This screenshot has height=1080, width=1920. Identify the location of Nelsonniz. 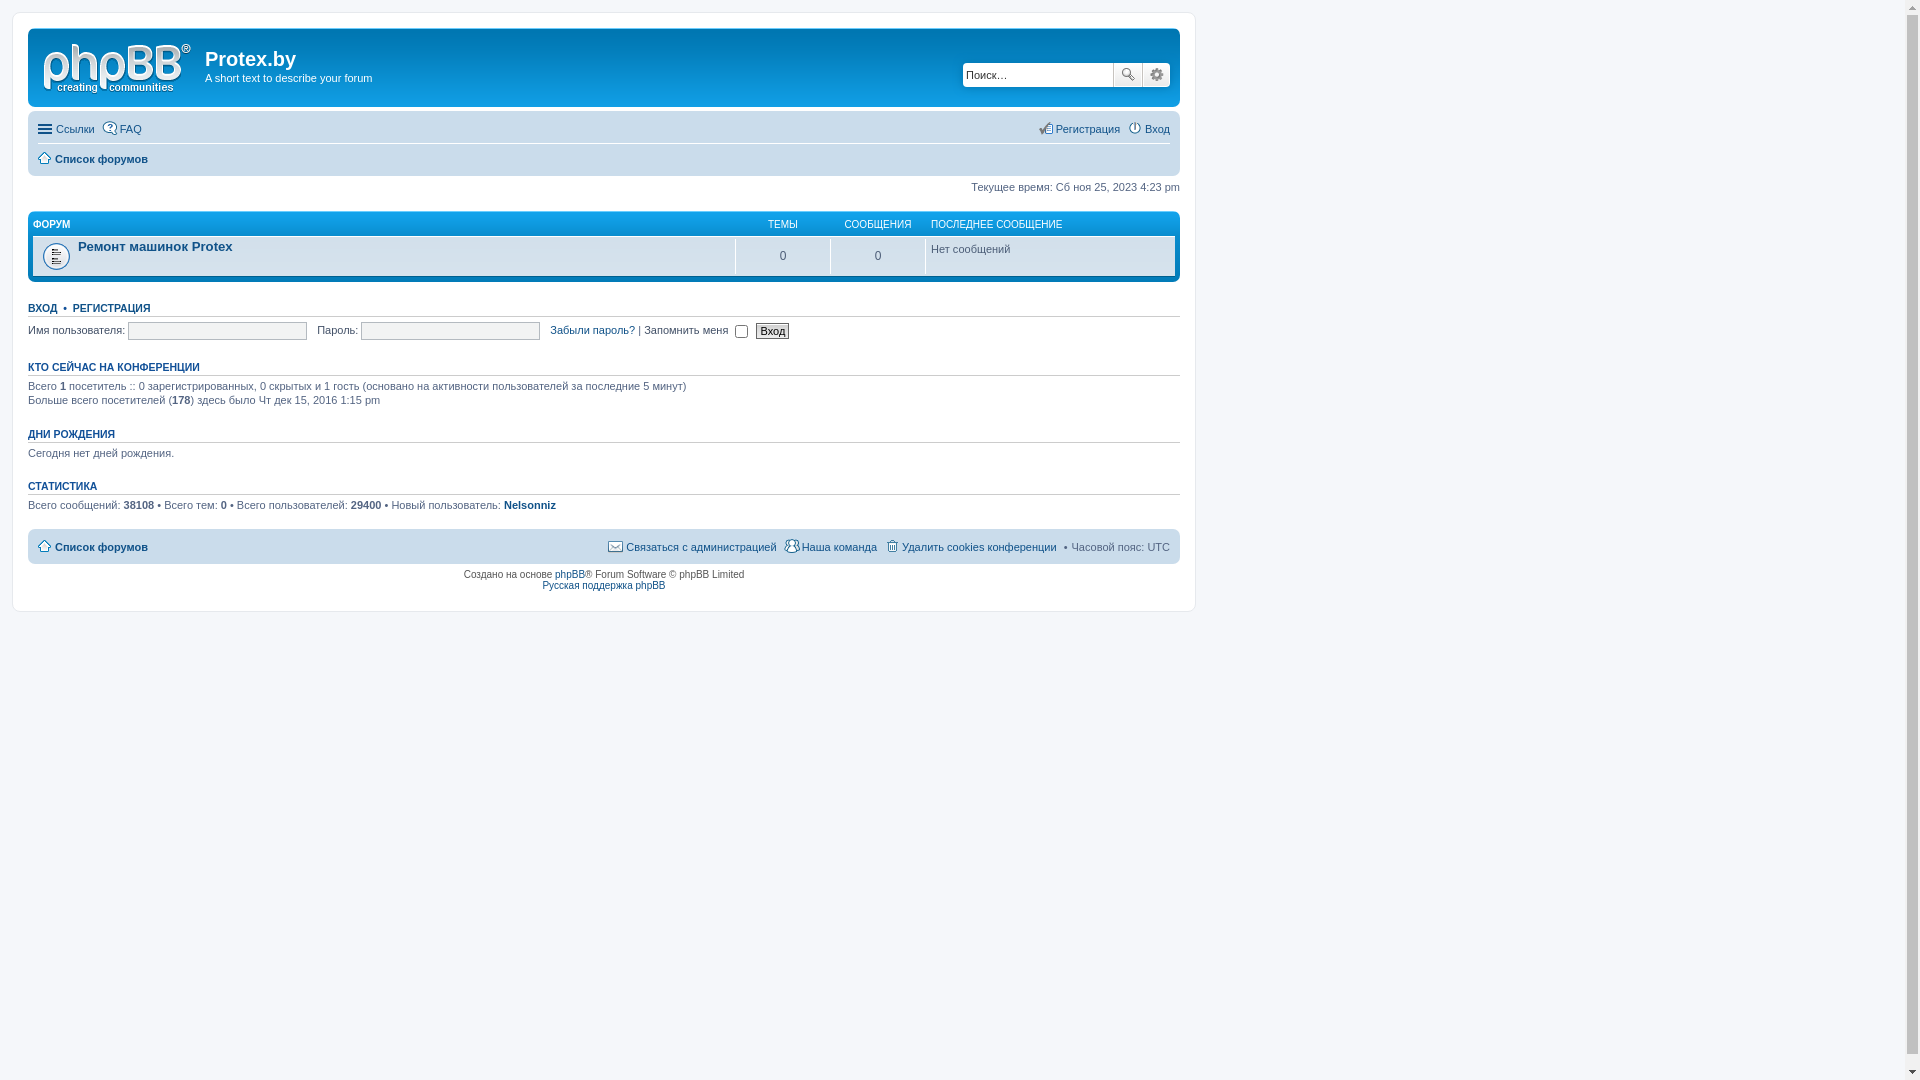
(530, 505).